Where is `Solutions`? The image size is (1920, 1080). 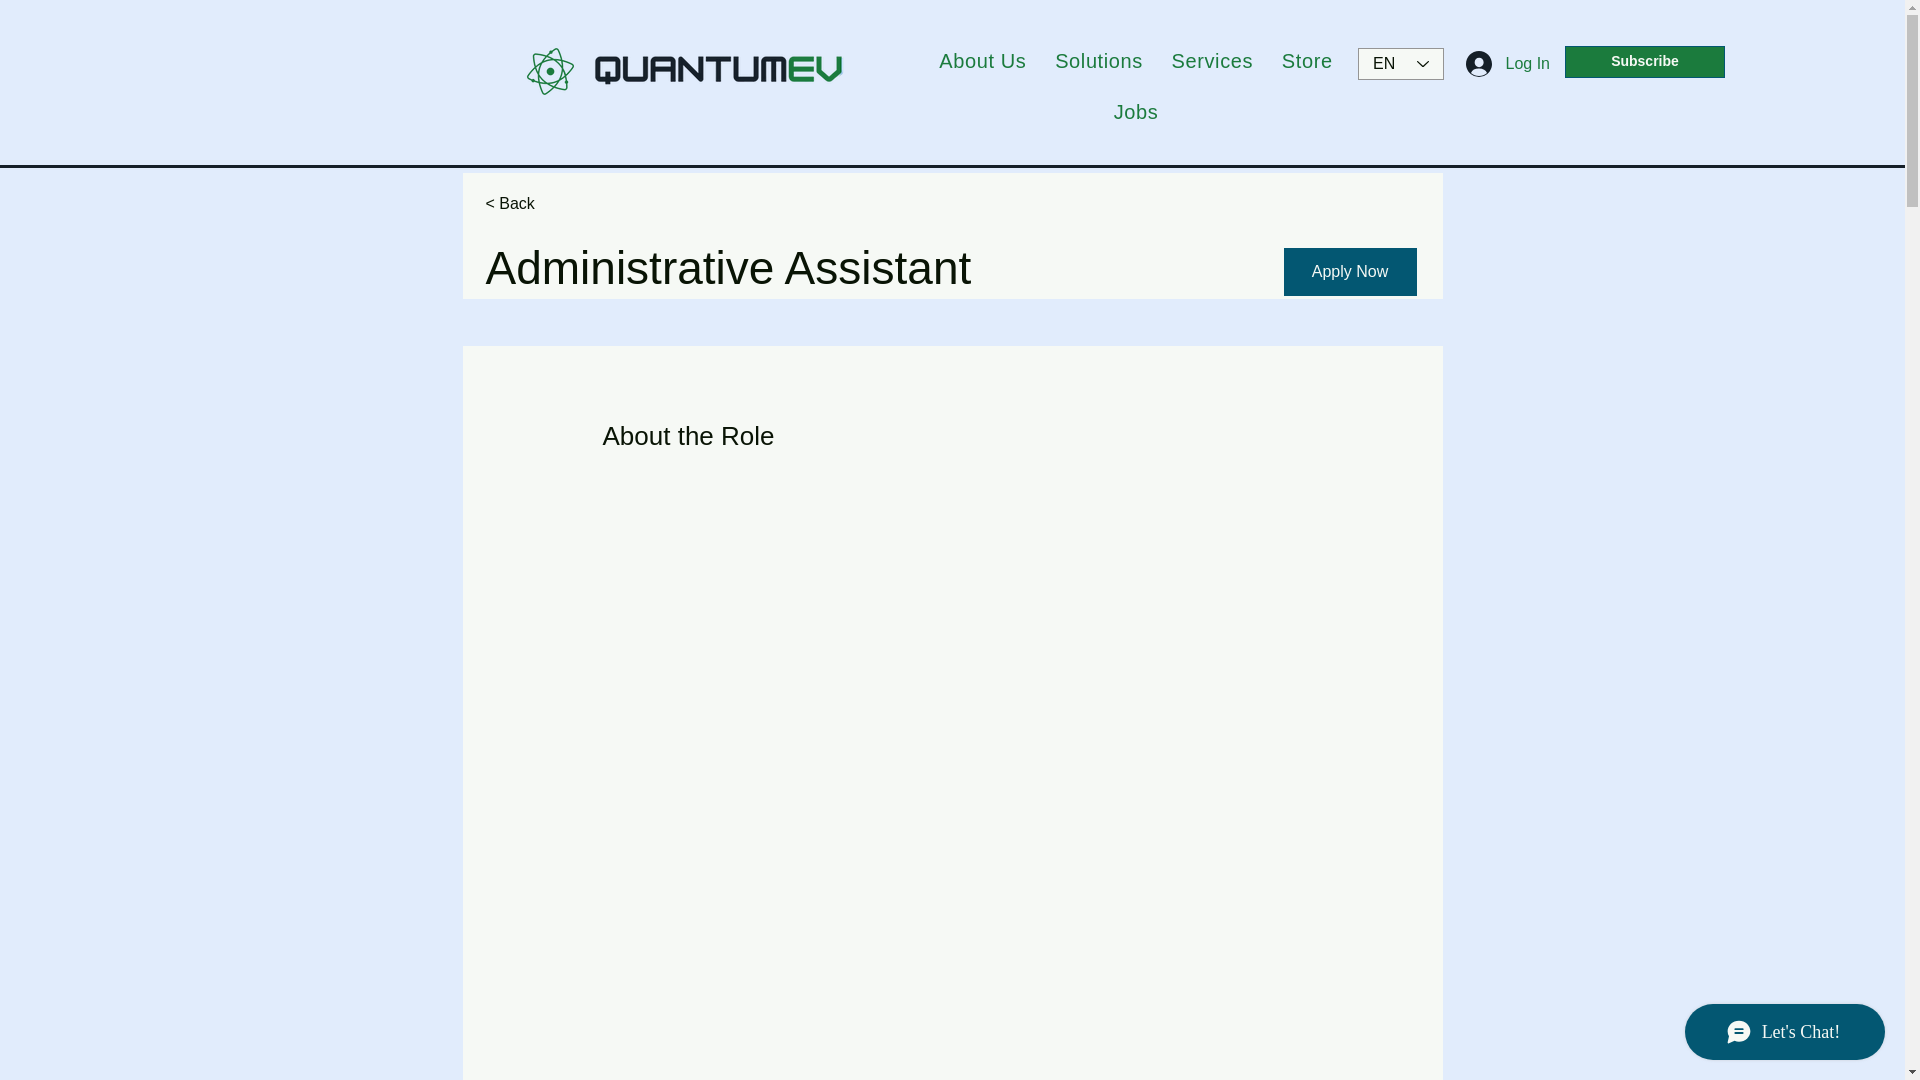
Solutions is located at coordinates (1098, 61).